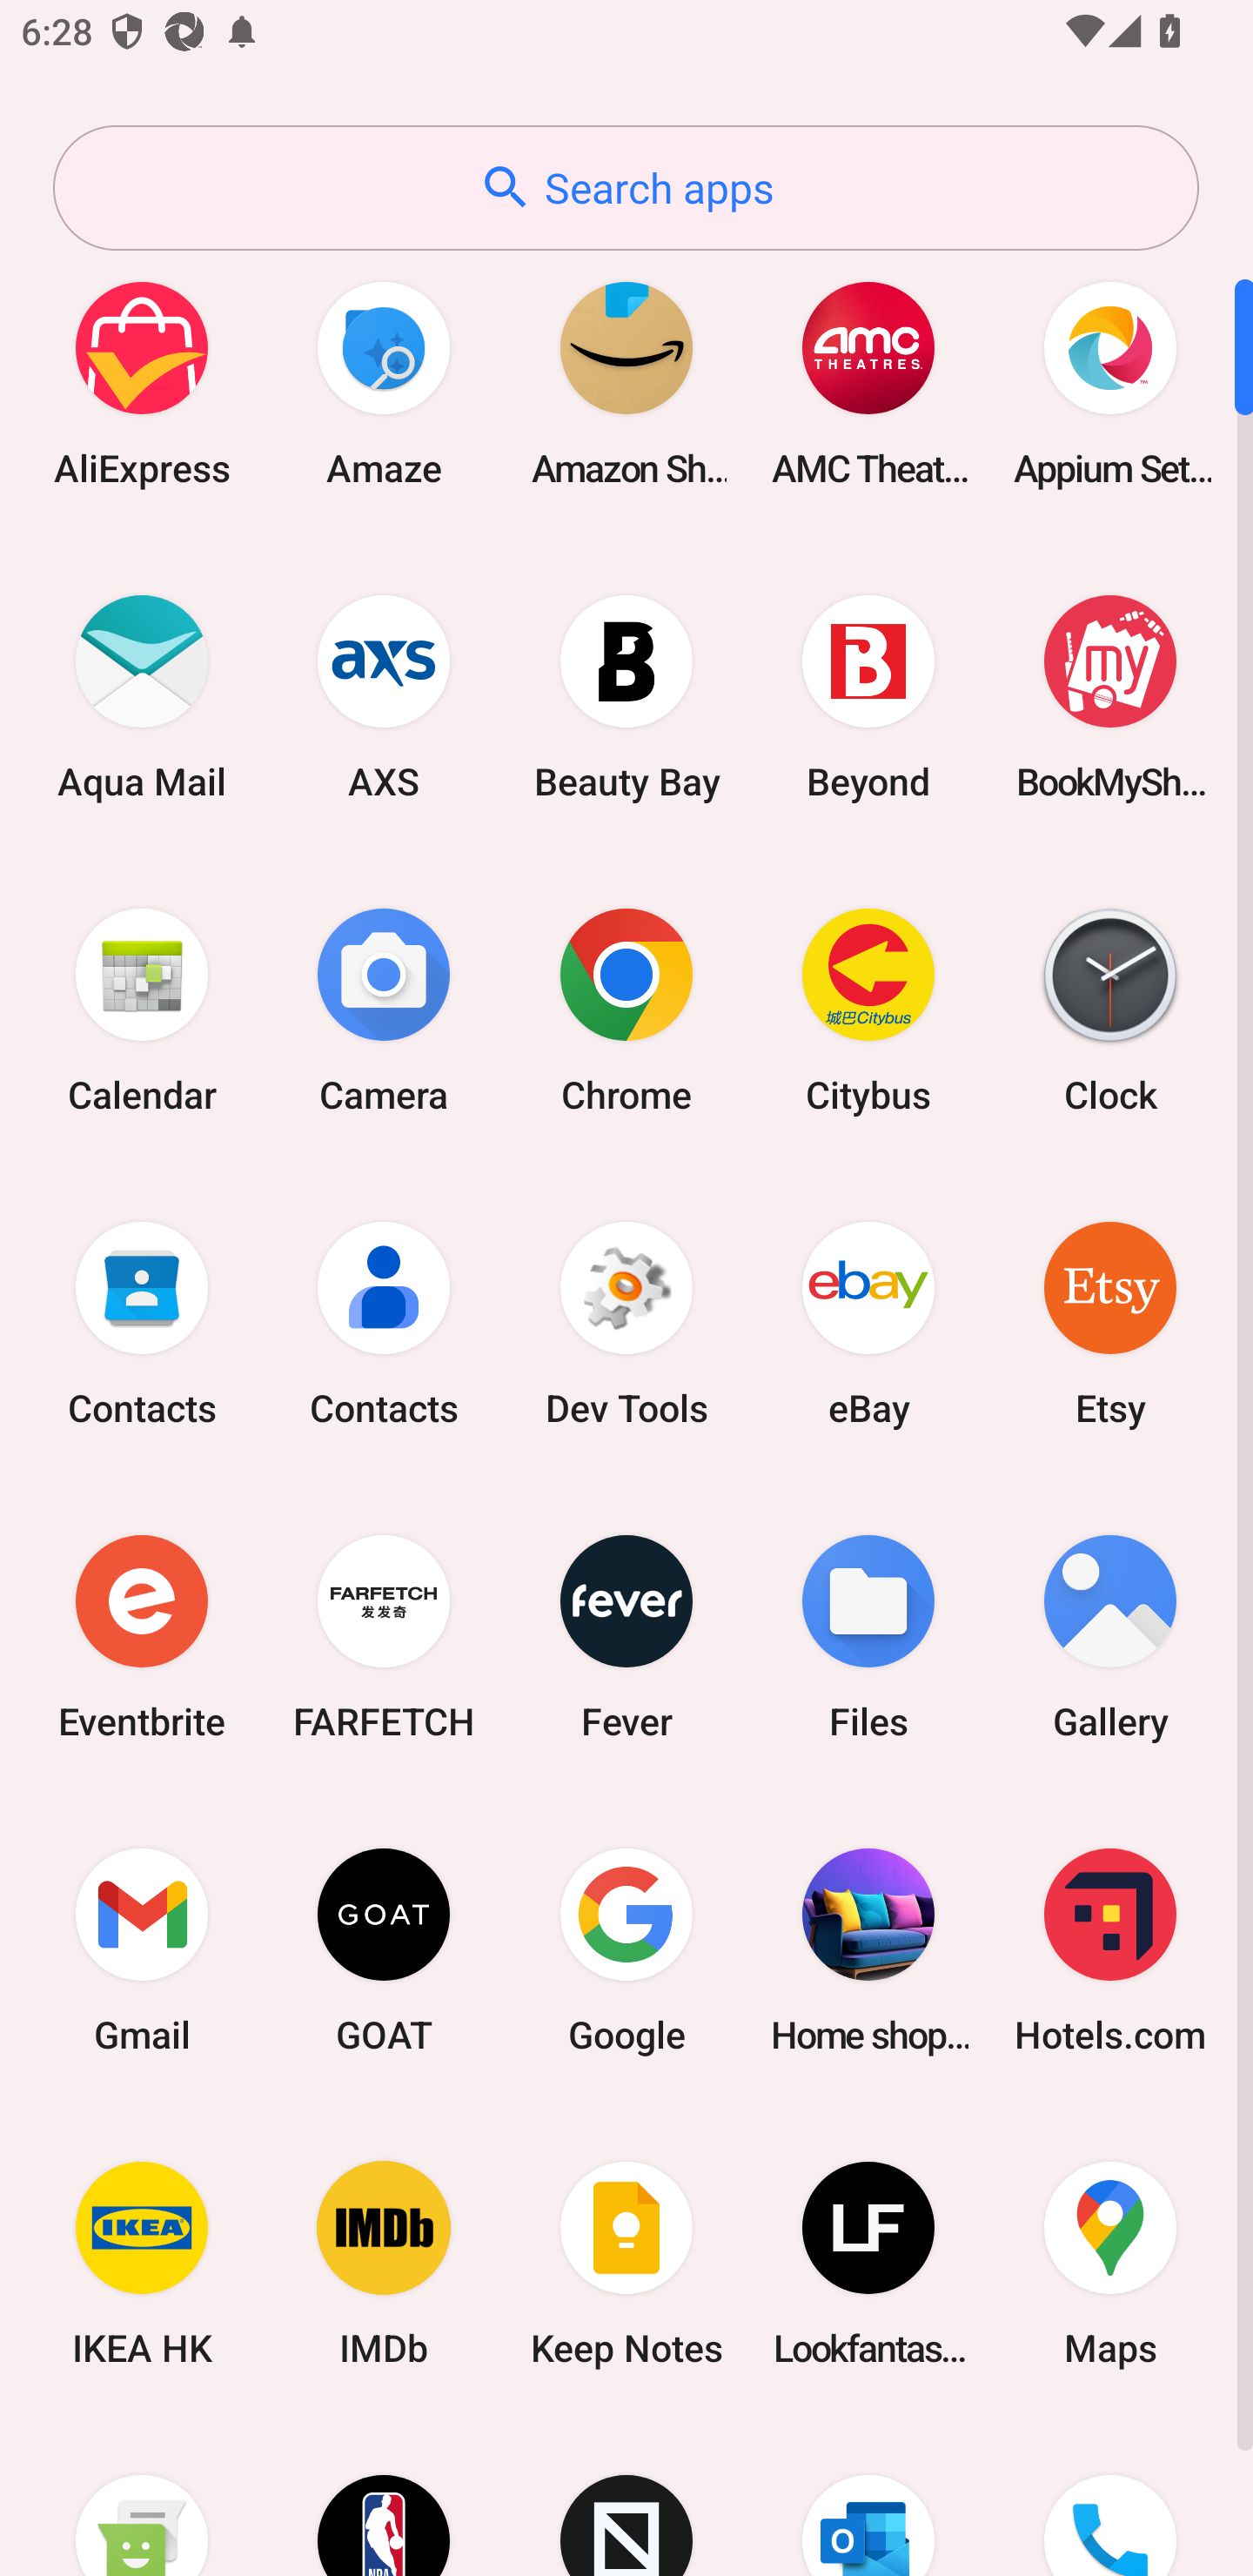 Image resolution: width=1253 pixels, height=2576 pixels. Describe the element at coordinates (142, 1323) in the screenshot. I see `Contacts` at that location.